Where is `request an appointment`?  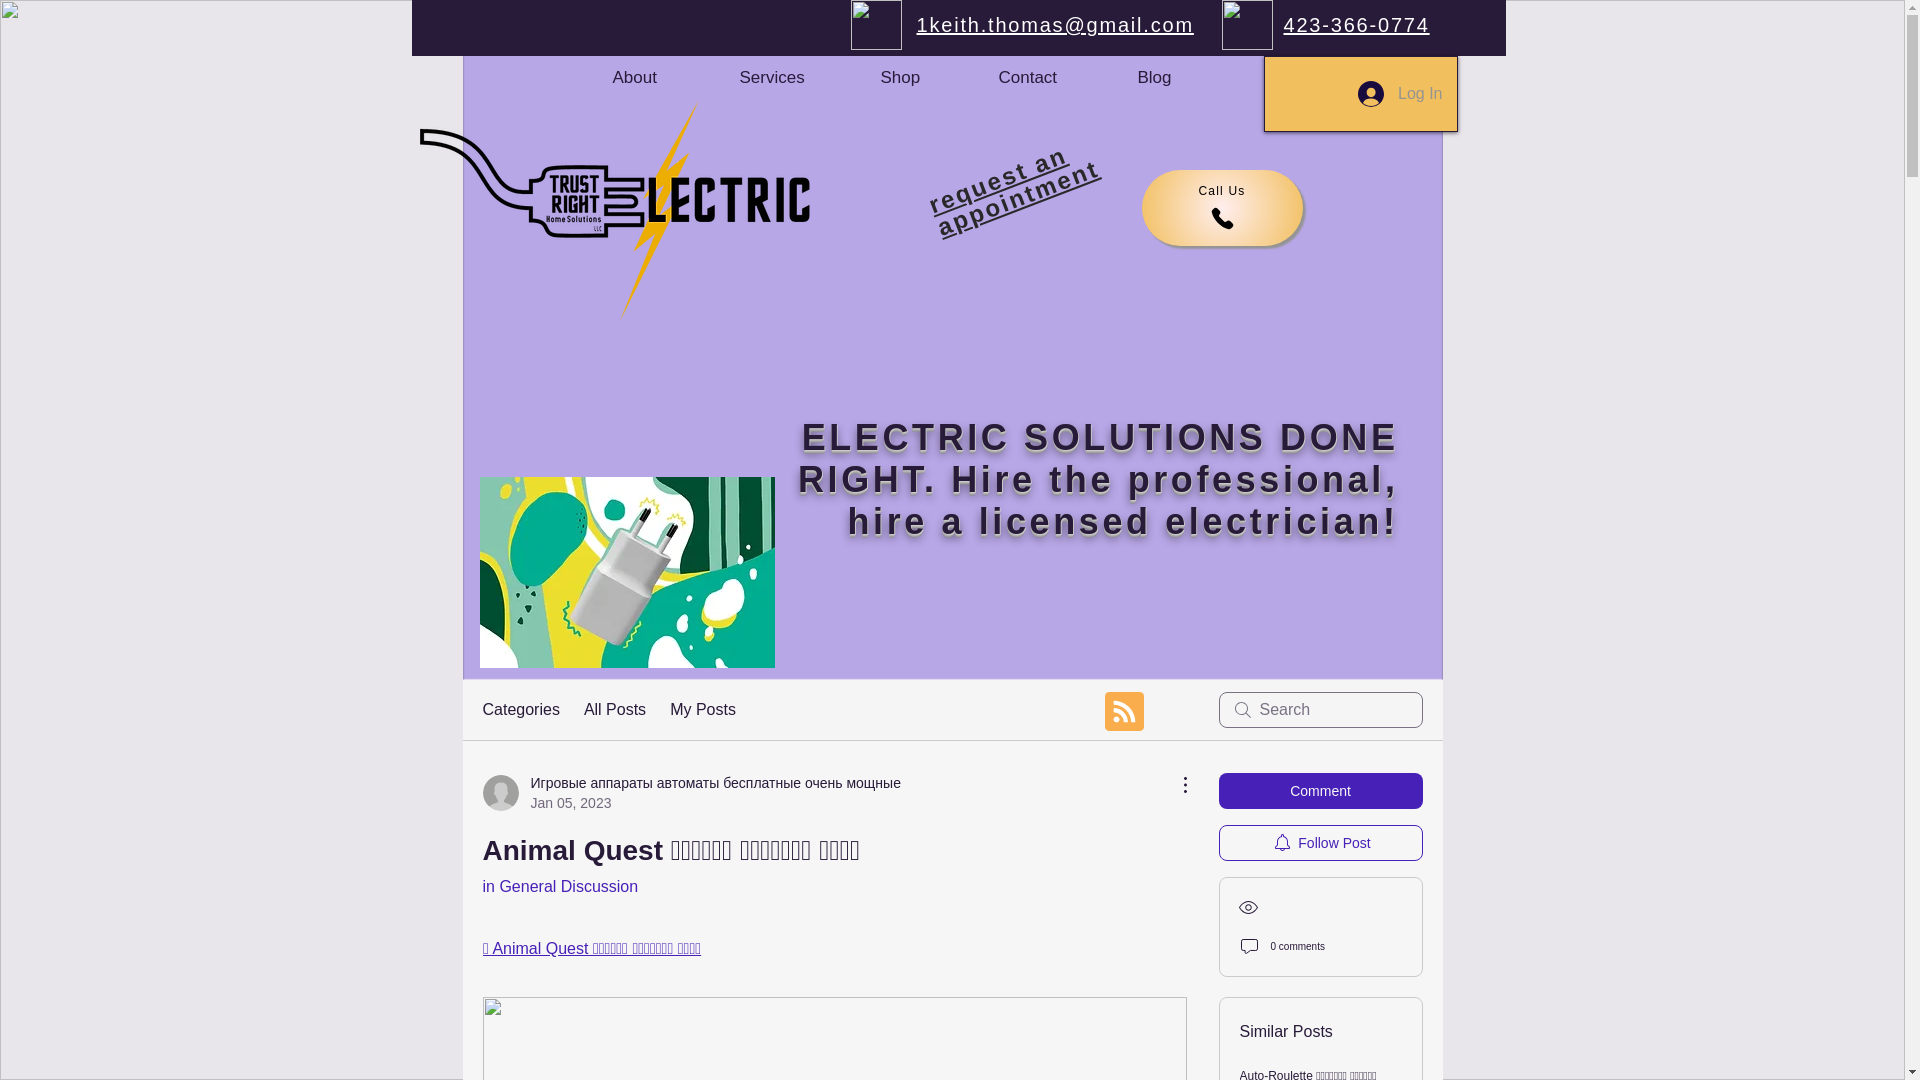 request an appointment is located at coordinates (1010, 166).